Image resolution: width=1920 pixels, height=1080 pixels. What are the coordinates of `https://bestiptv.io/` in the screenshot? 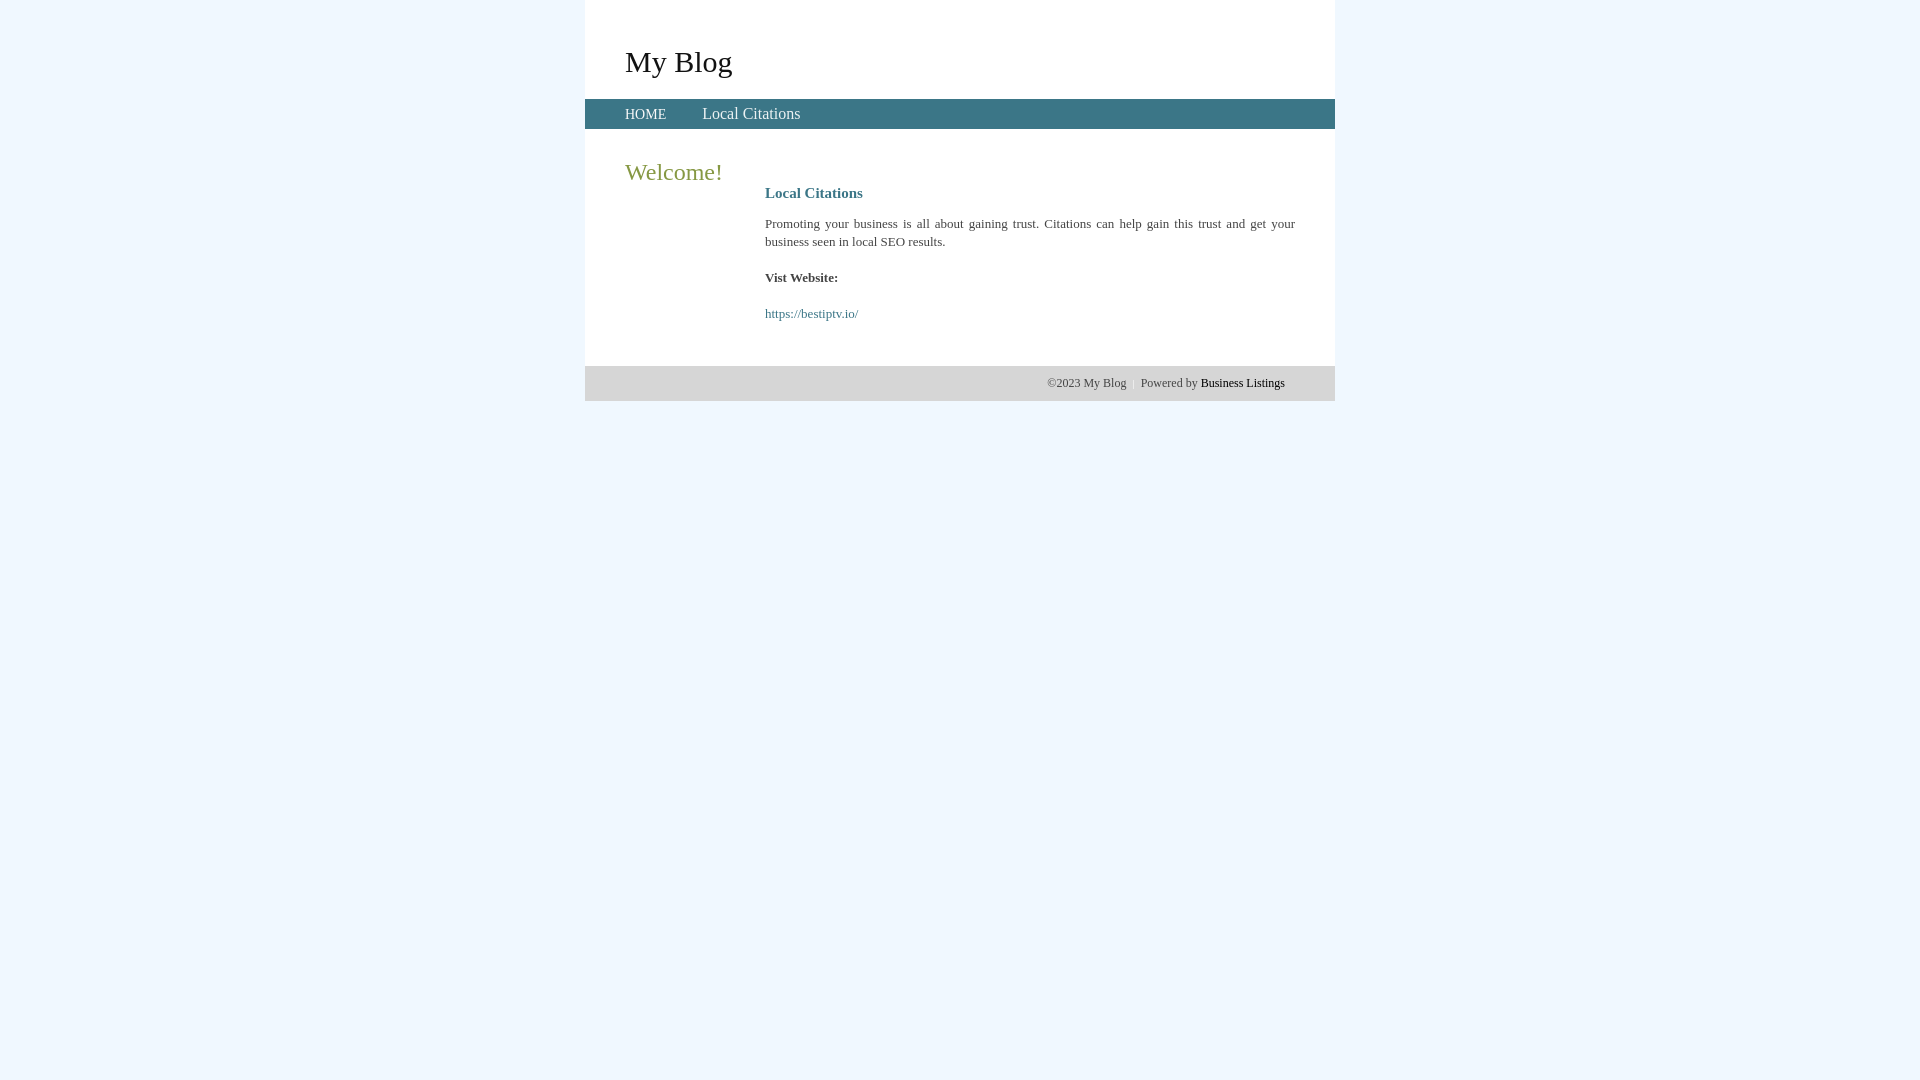 It's located at (812, 314).